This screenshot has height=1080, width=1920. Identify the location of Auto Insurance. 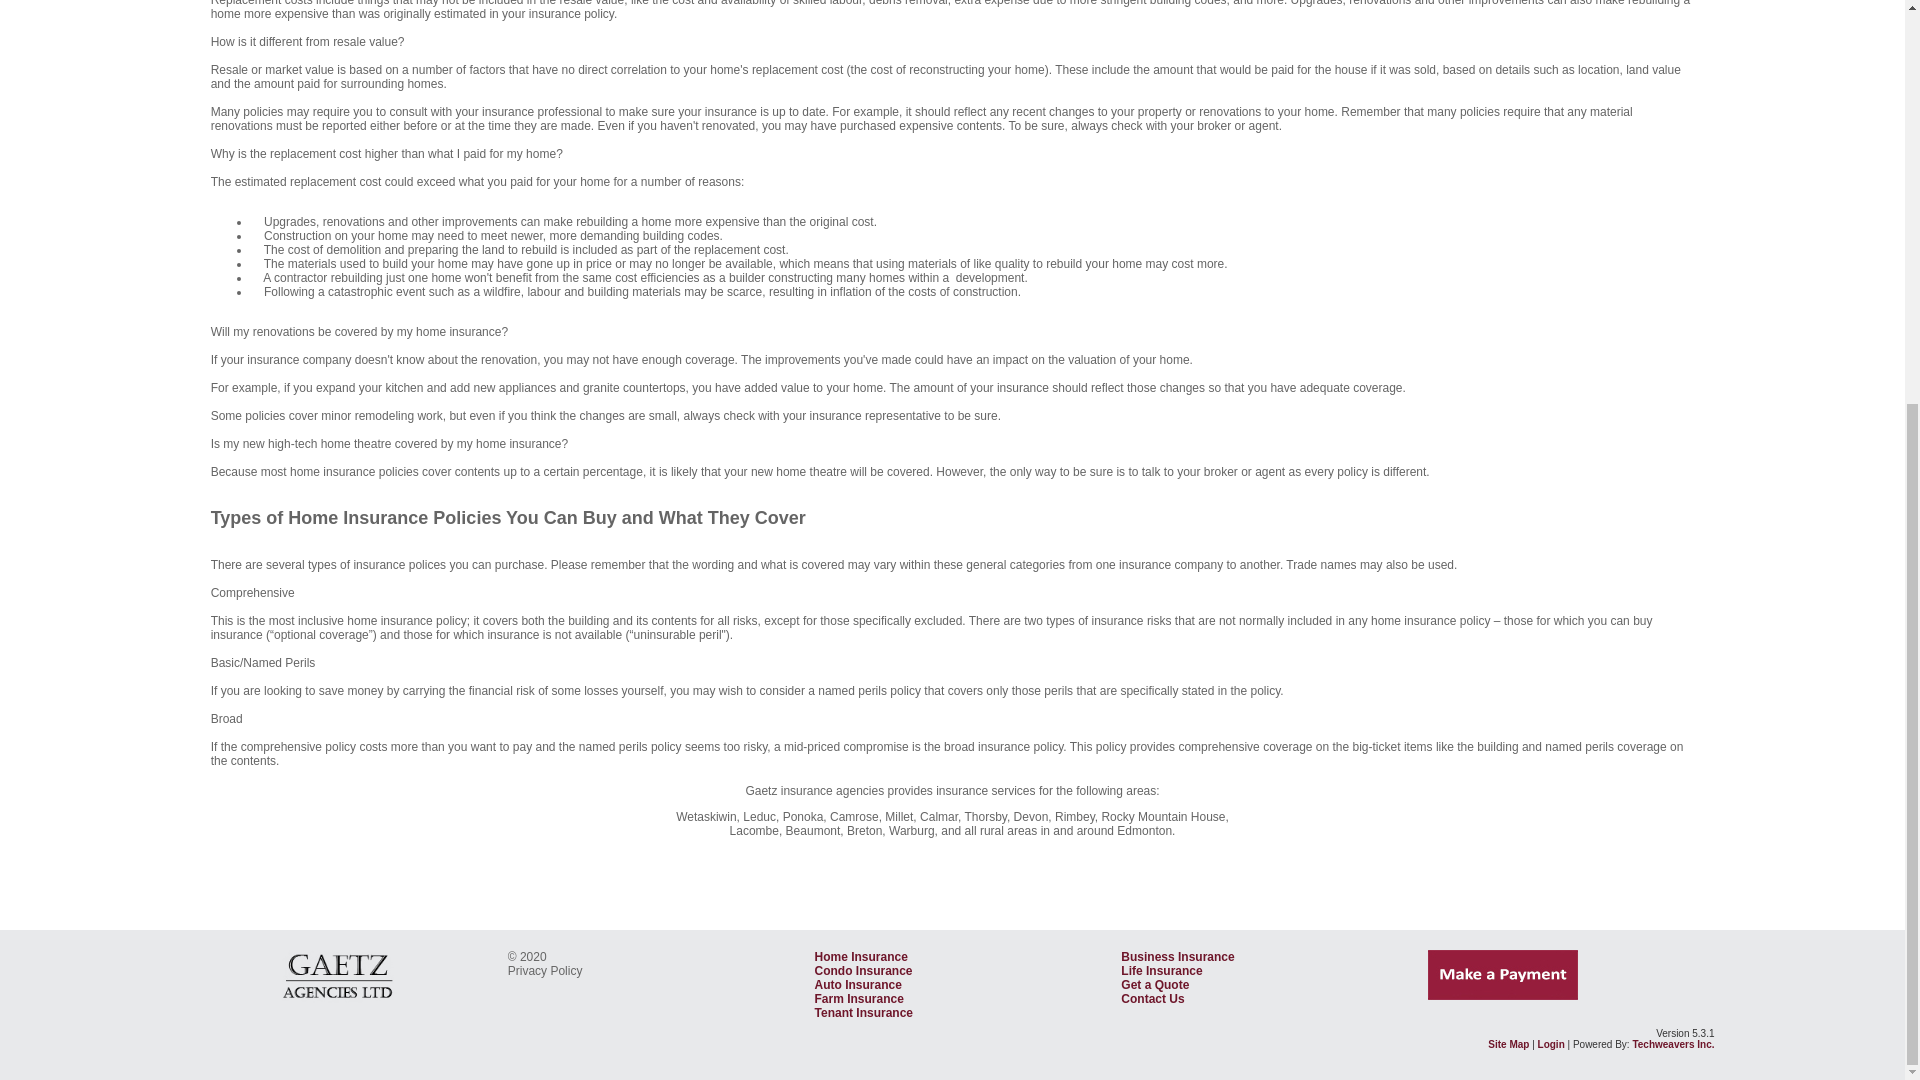
(858, 985).